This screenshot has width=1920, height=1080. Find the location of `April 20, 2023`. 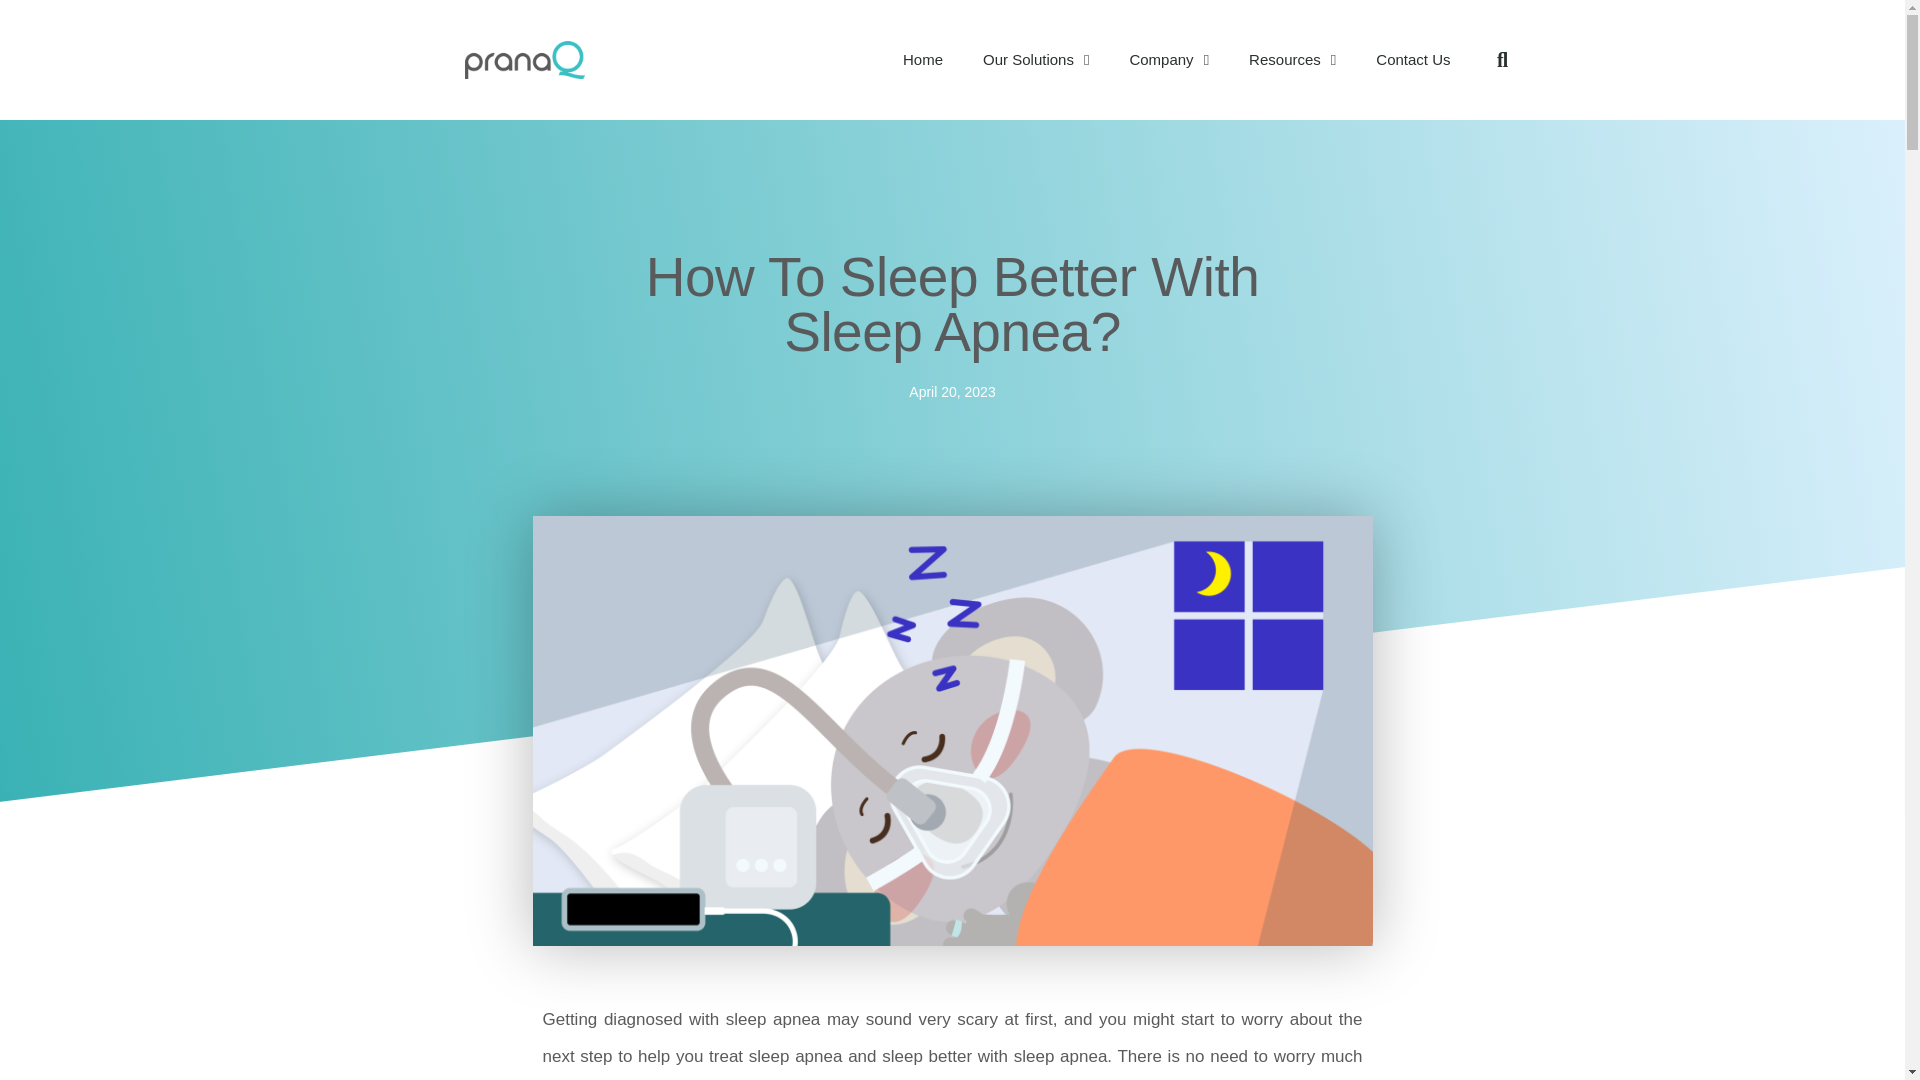

April 20, 2023 is located at coordinates (951, 393).